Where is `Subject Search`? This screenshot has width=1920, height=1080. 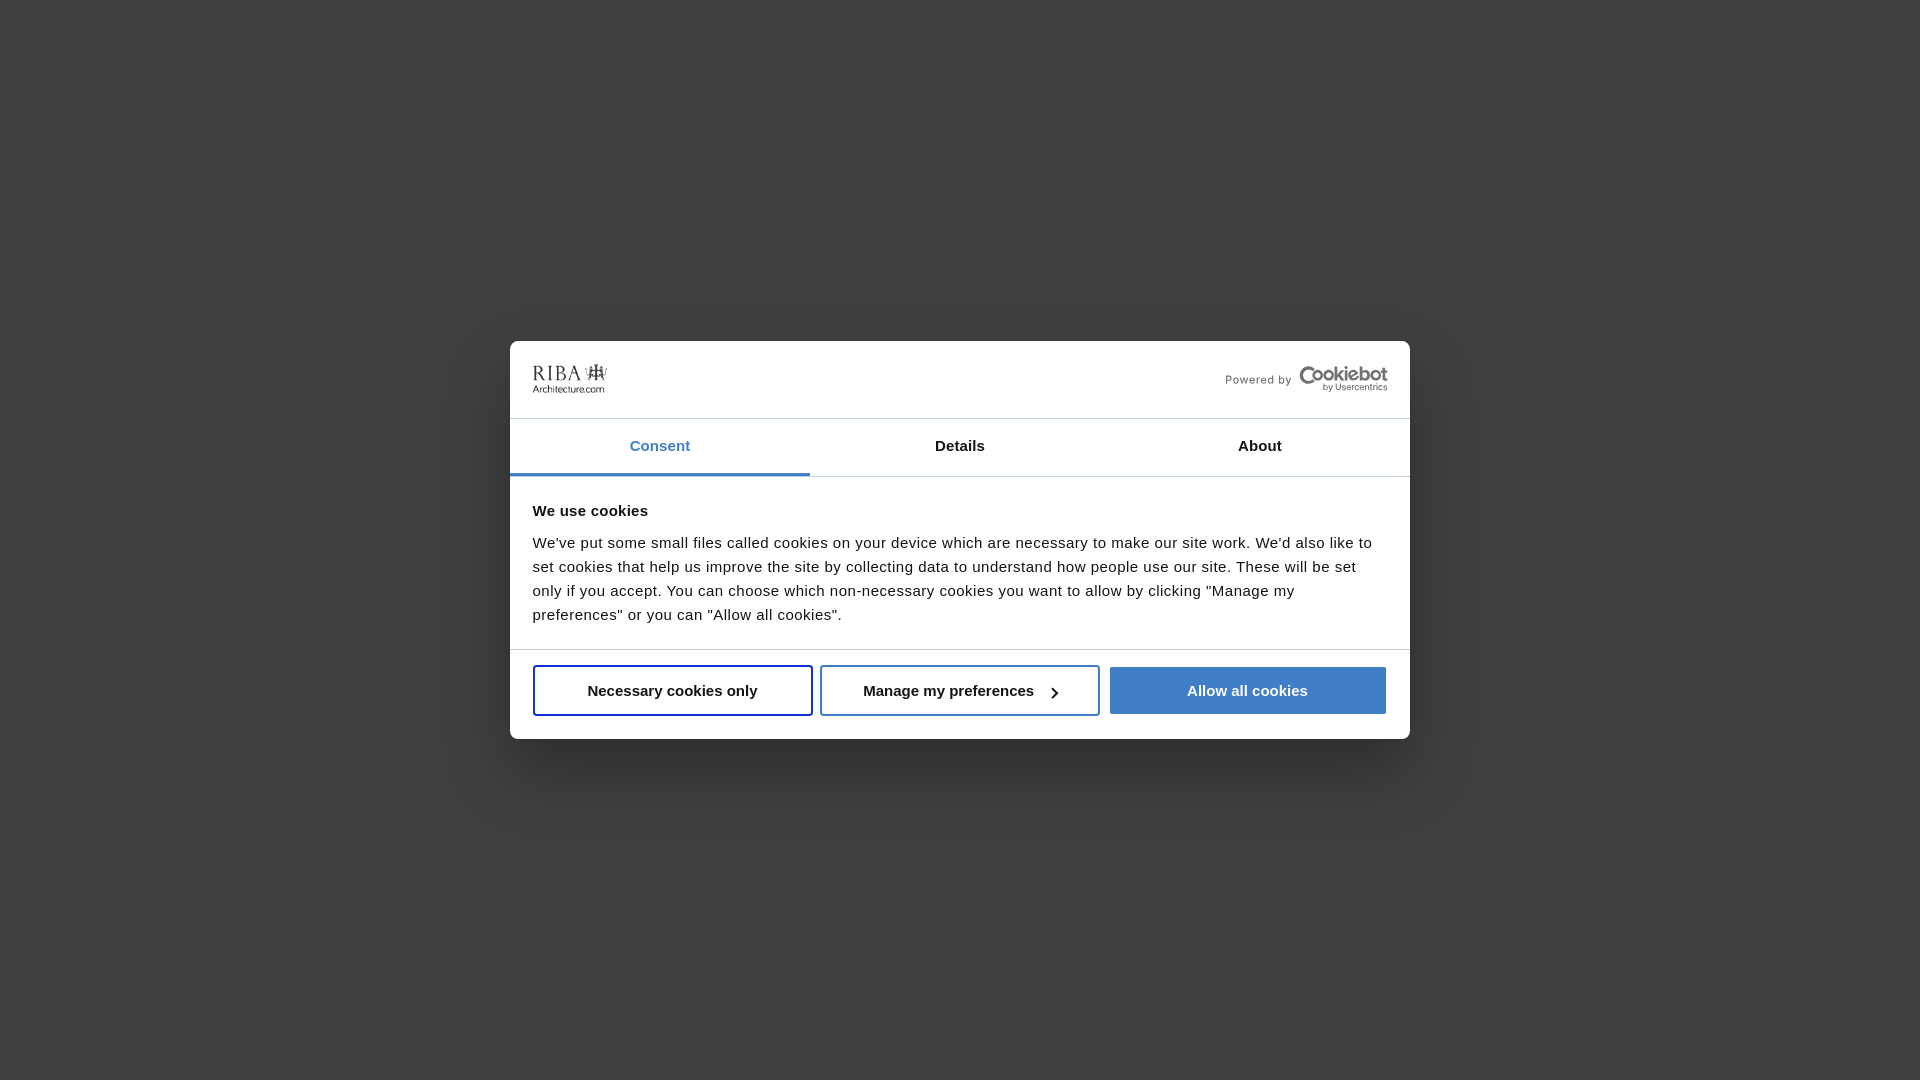
Subject Search is located at coordinates (891, 245).